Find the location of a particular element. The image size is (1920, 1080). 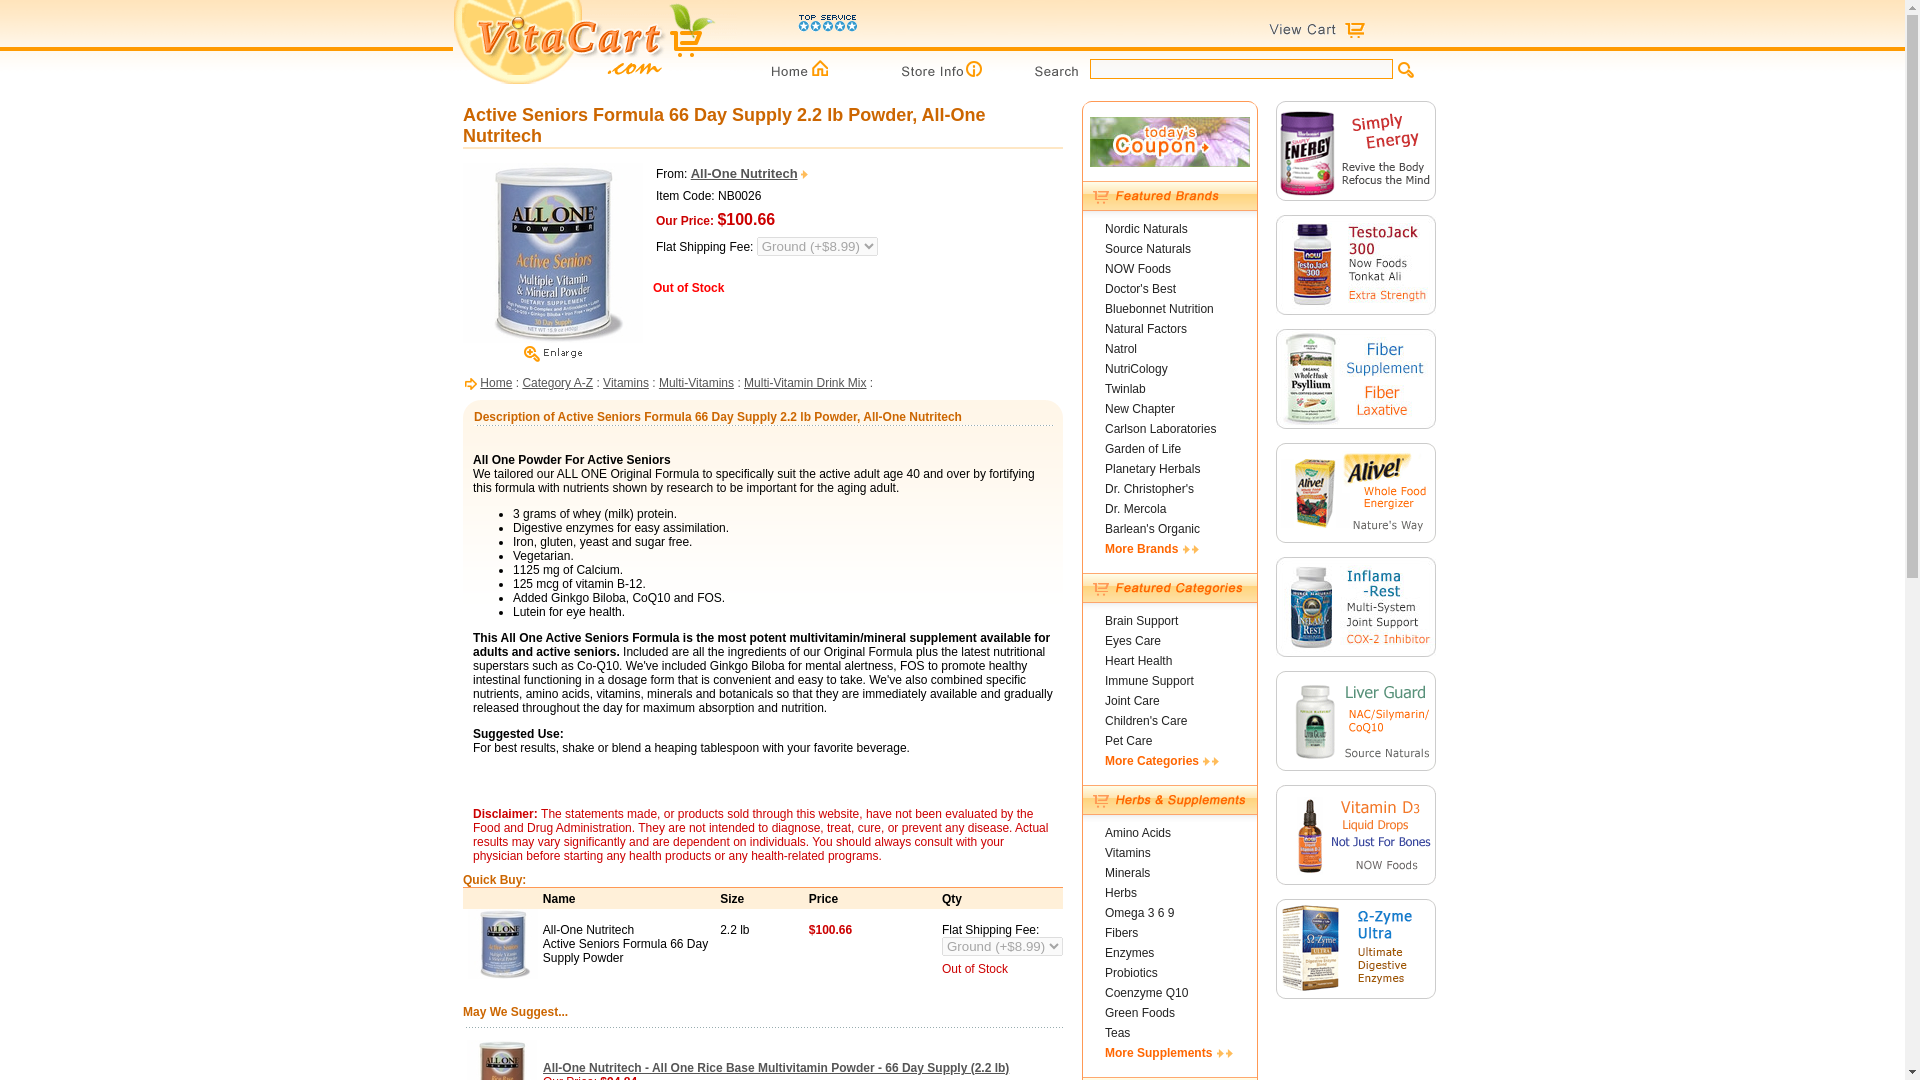

NutriCology is located at coordinates (1136, 368).